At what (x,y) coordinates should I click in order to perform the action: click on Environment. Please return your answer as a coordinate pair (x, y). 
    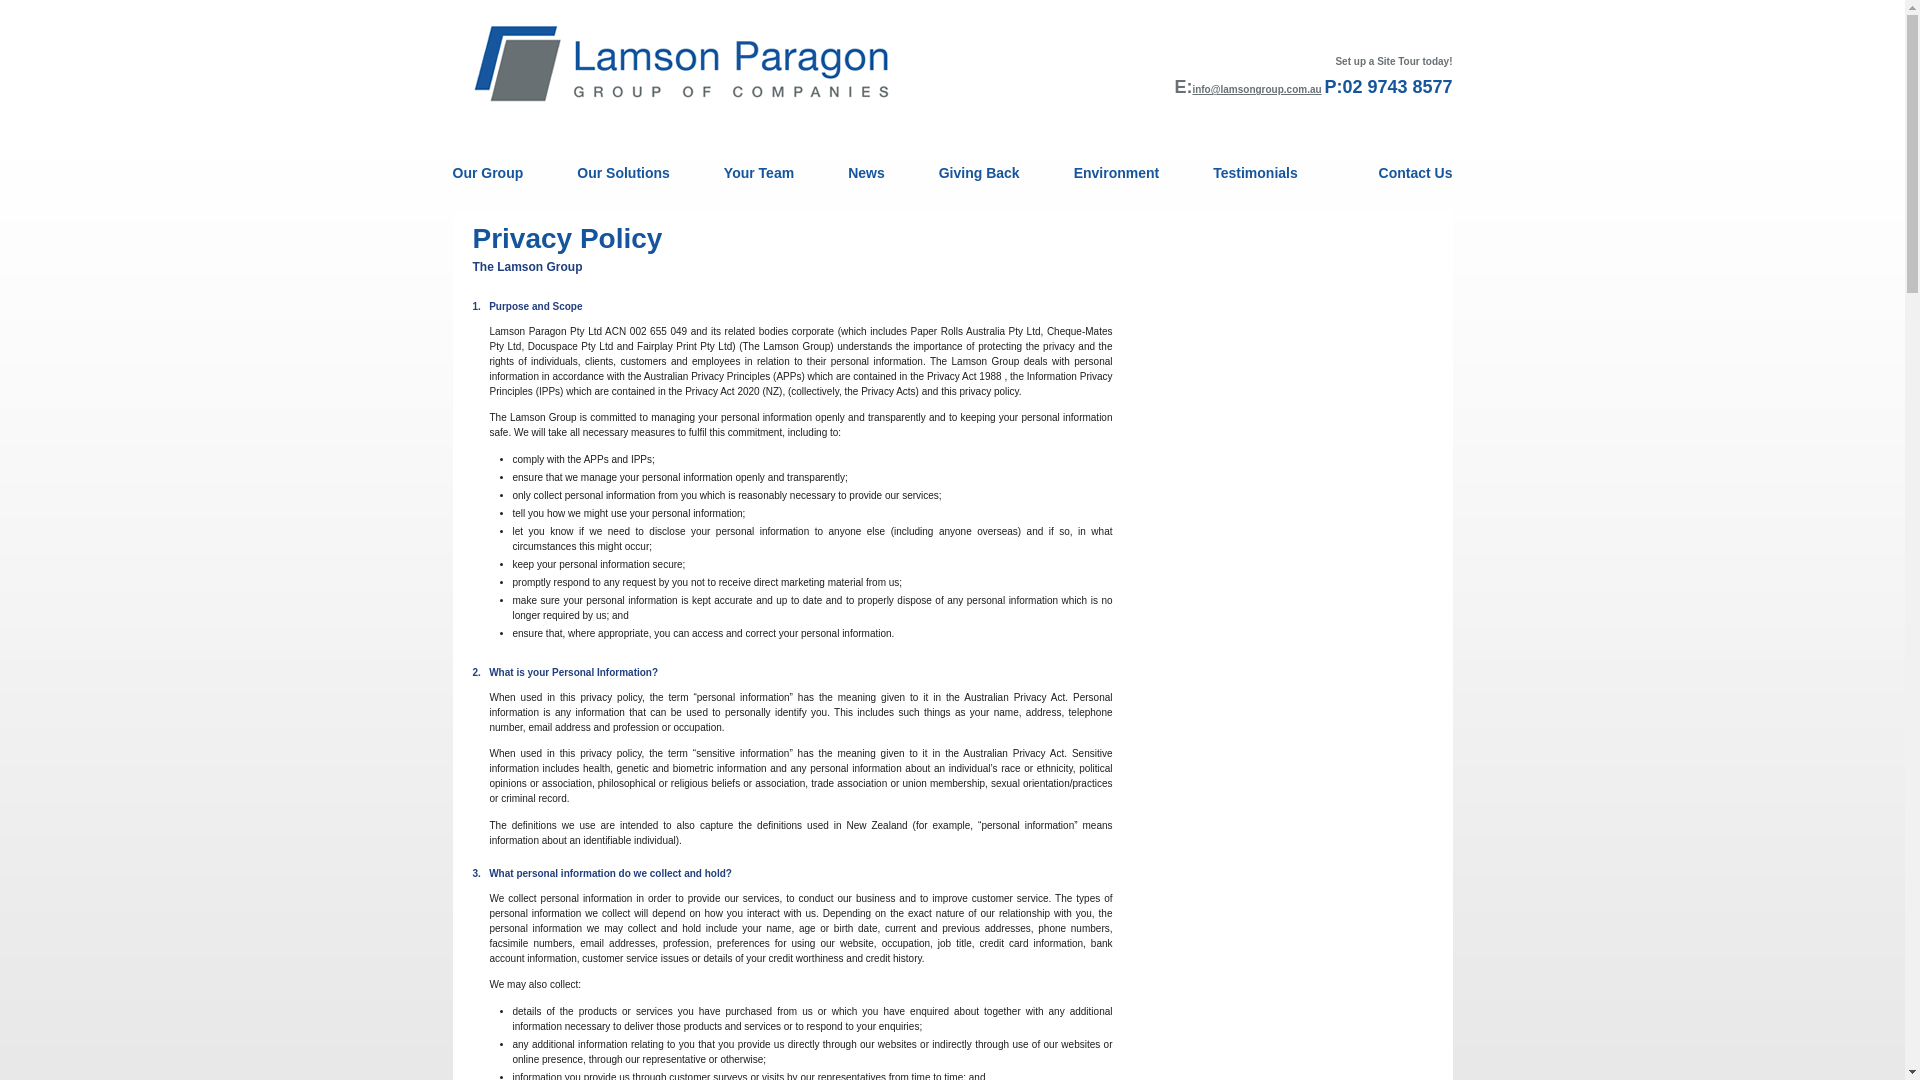
    Looking at the image, I should click on (1117, 172).